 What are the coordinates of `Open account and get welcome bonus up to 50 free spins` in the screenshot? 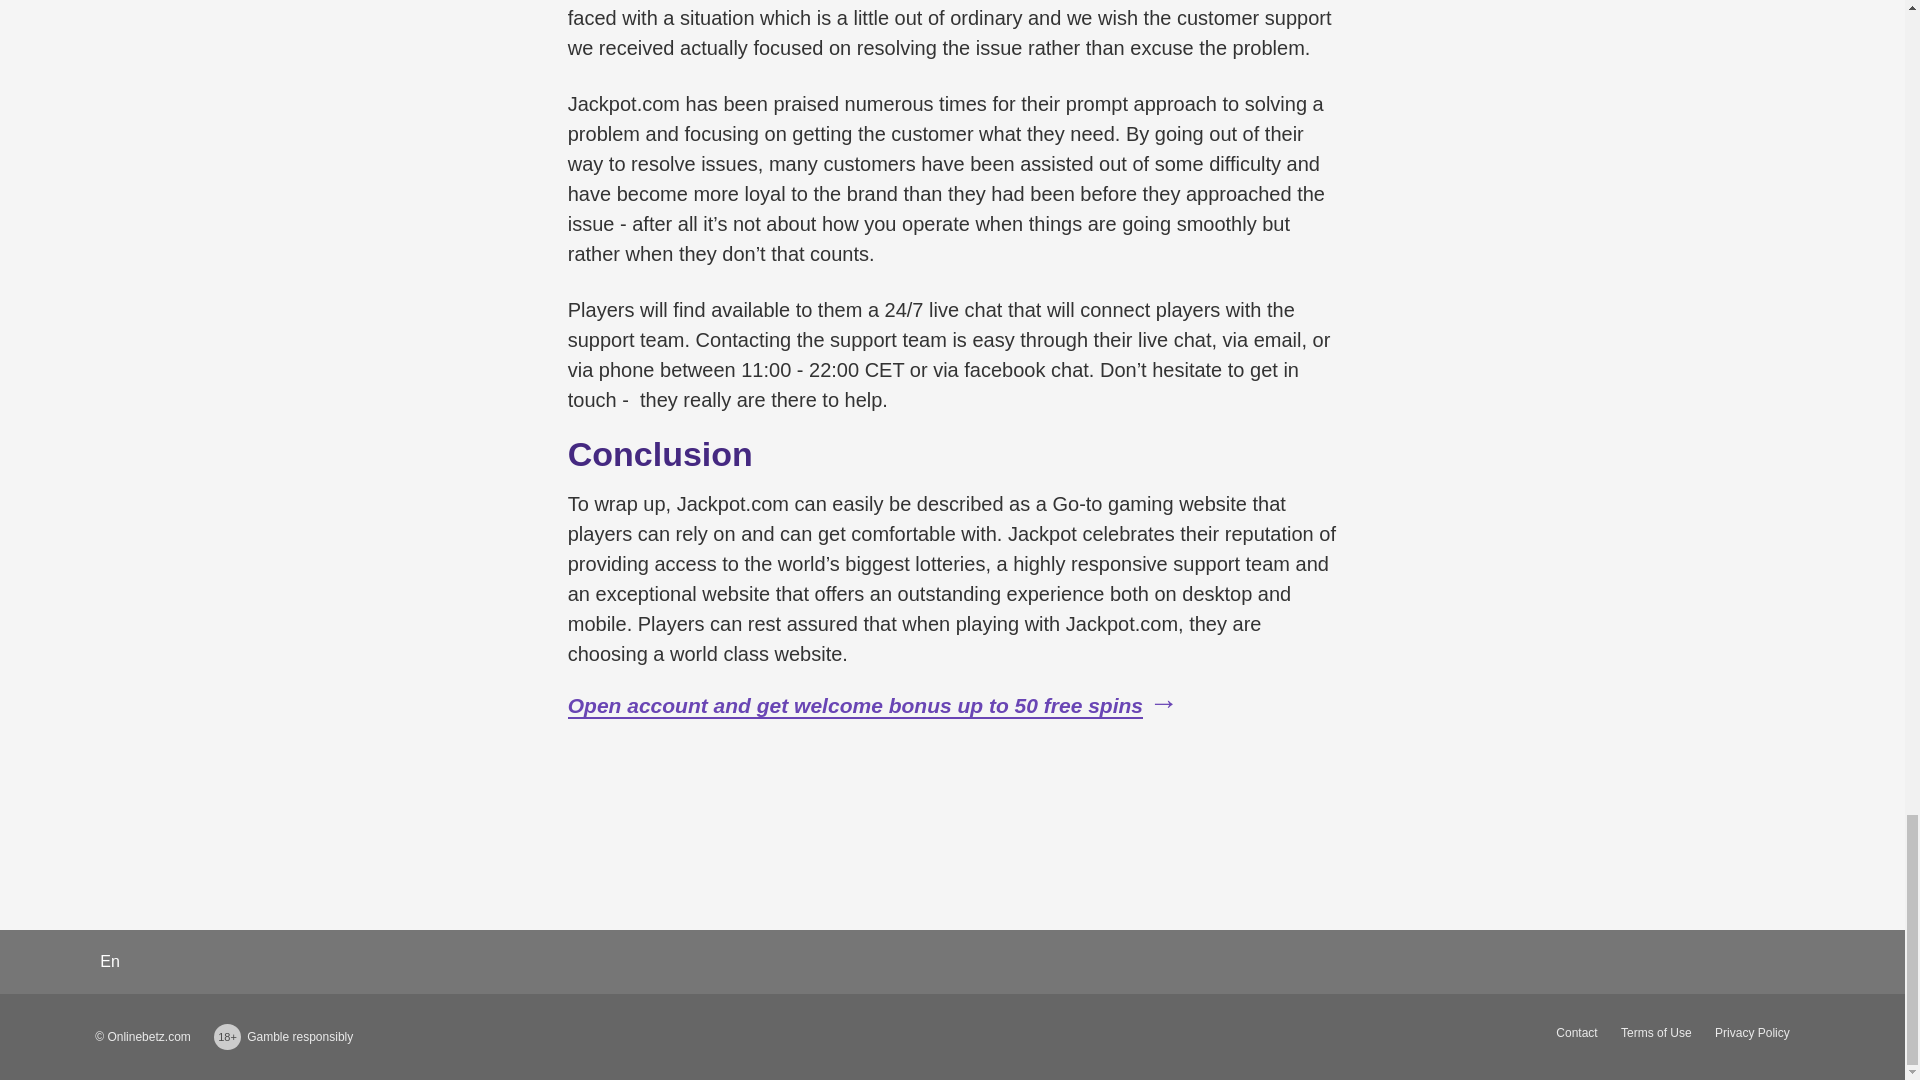 It's located at (855, 706).